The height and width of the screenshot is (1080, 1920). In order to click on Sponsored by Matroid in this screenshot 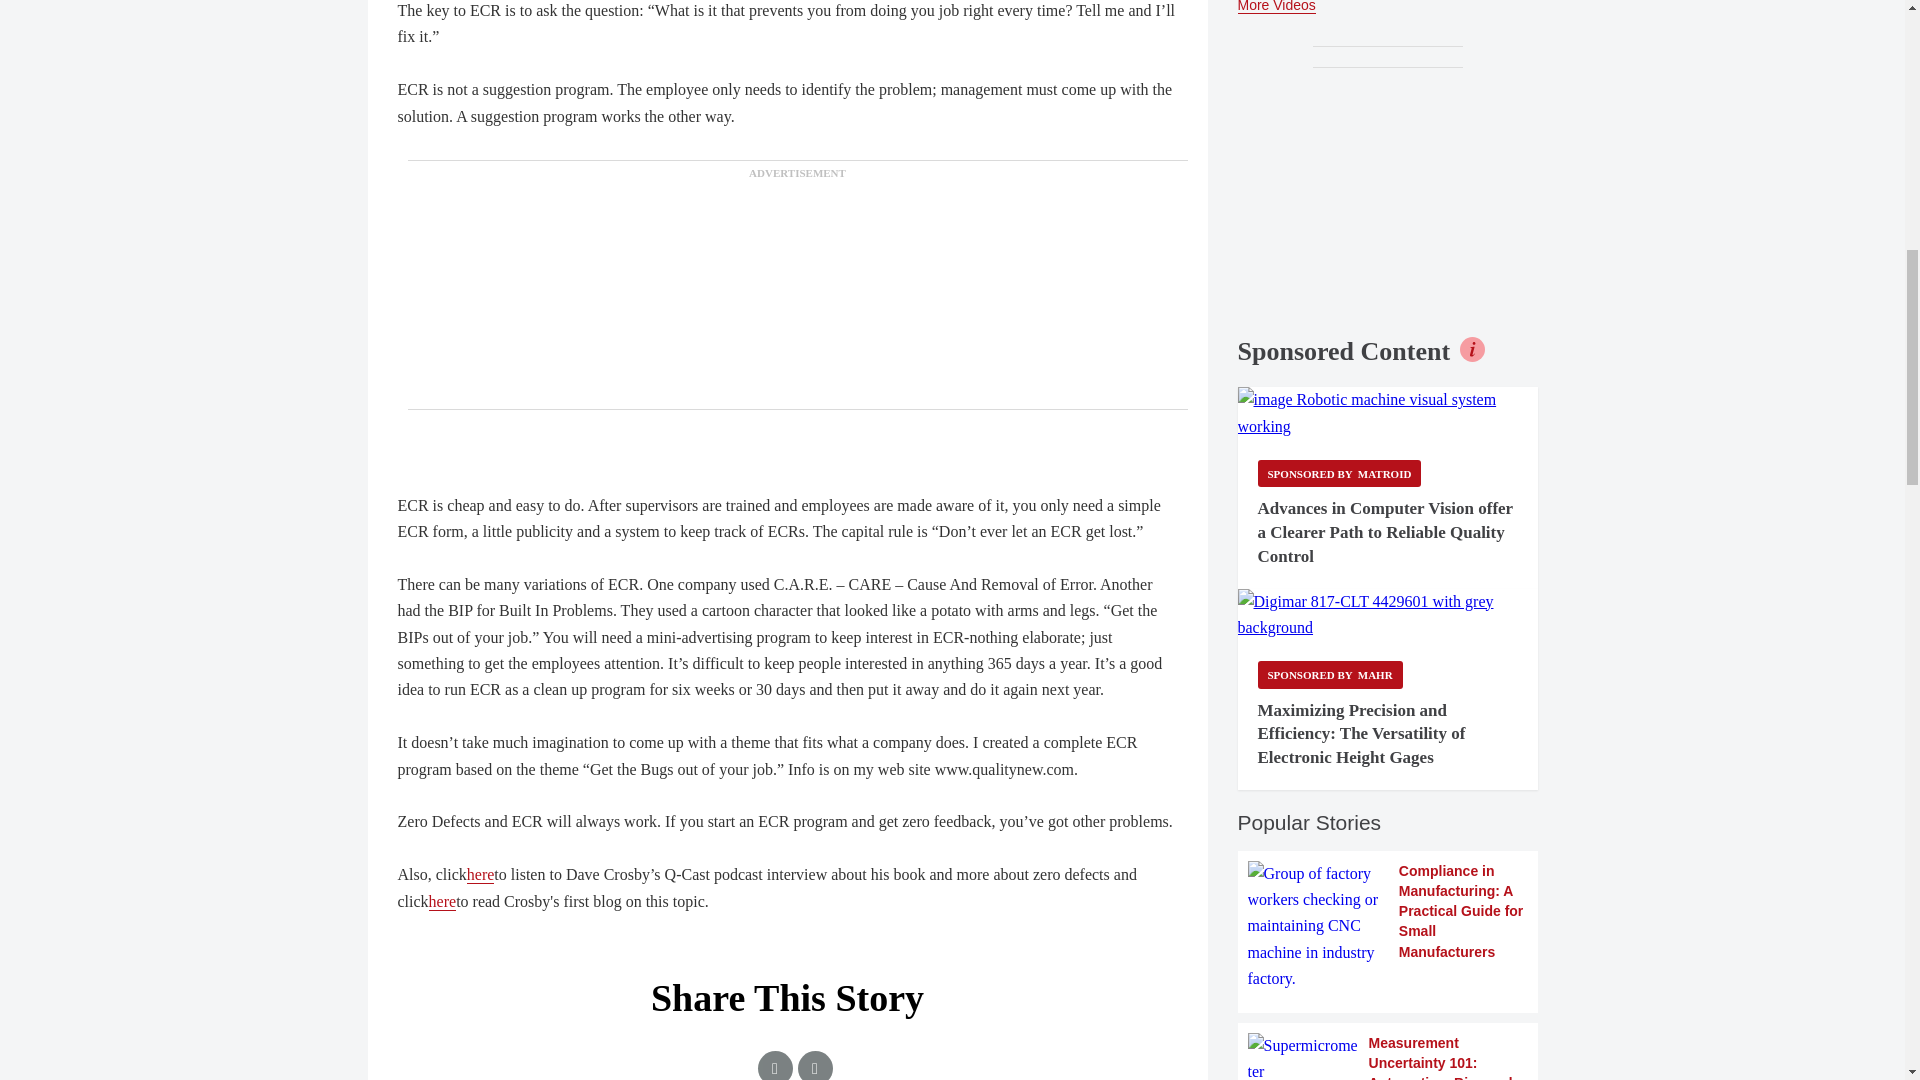, I will do `click(1340, 474)`.